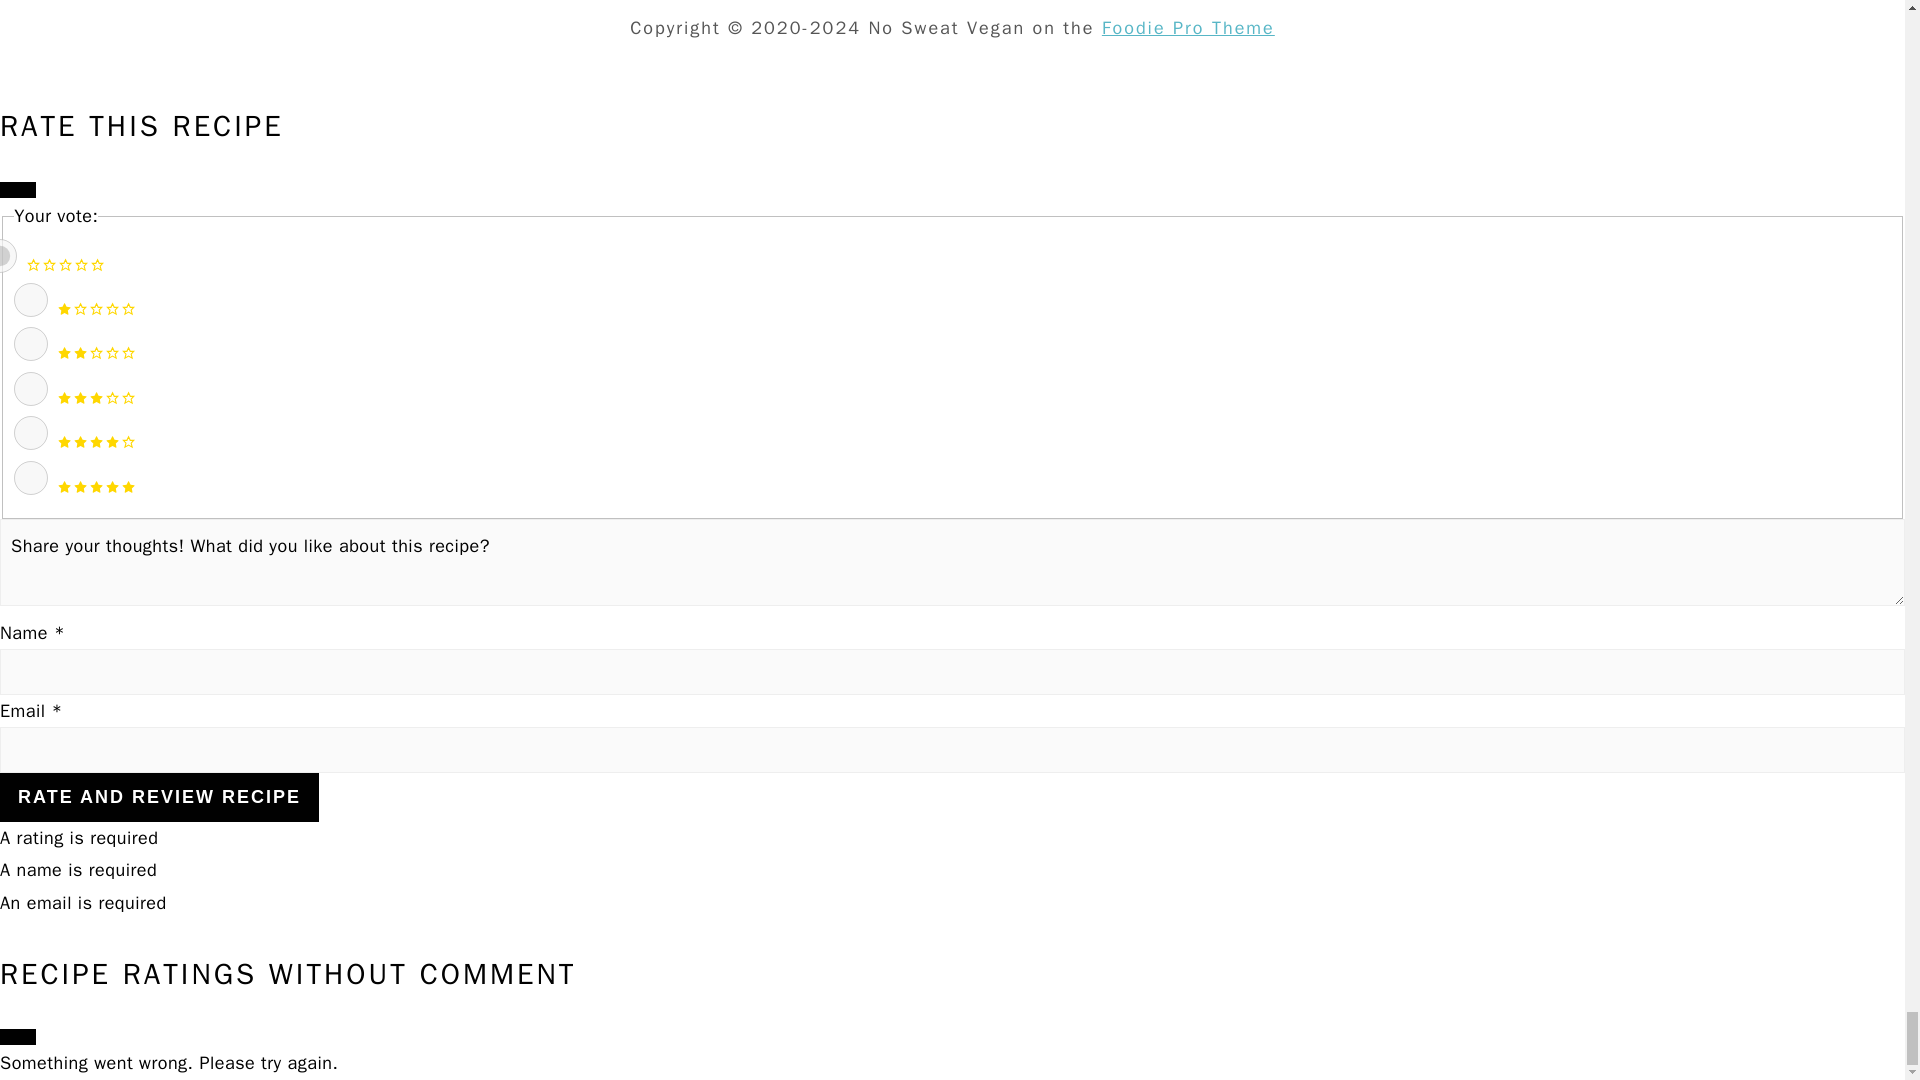  Describe the element at coordinates (30, 388) in the screenshot. I see `3` at that location.